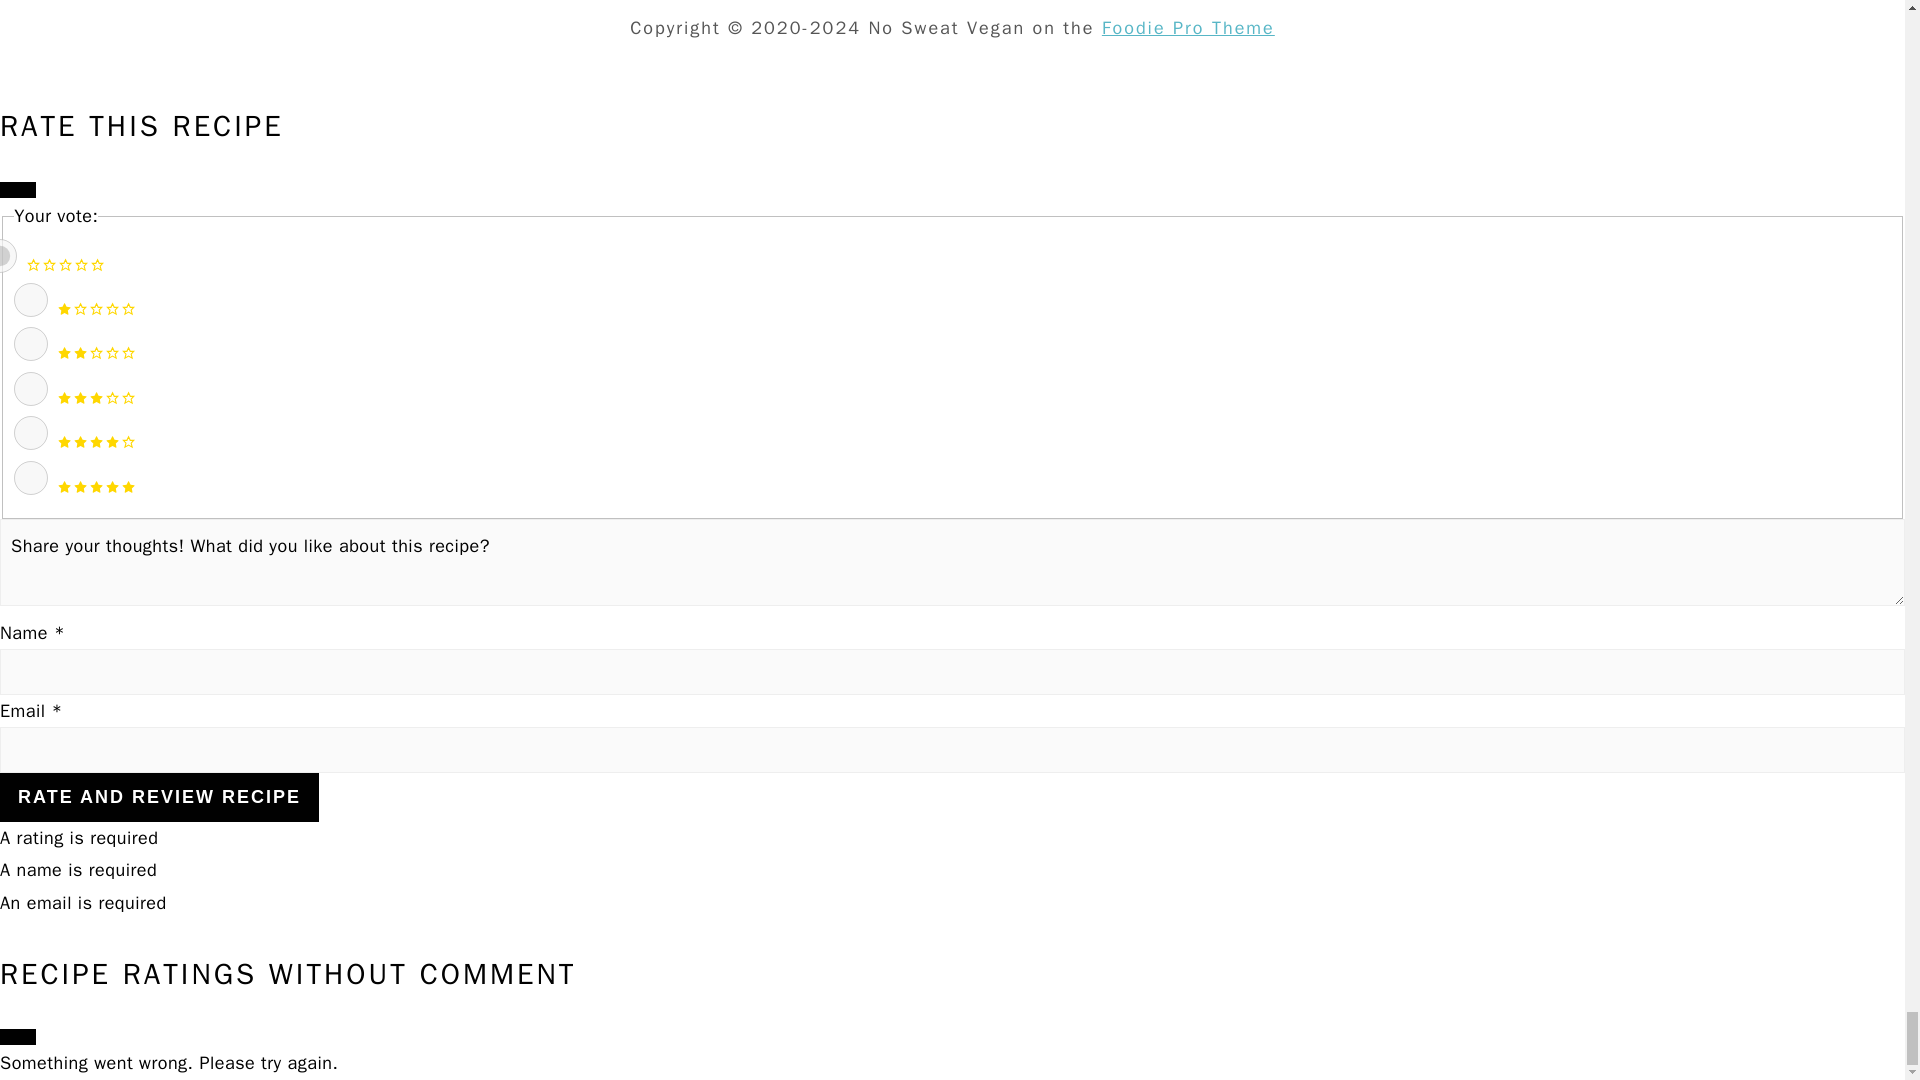  Describe the element at coordinates (30, 388) in the screenshot. I see `3` at that location.